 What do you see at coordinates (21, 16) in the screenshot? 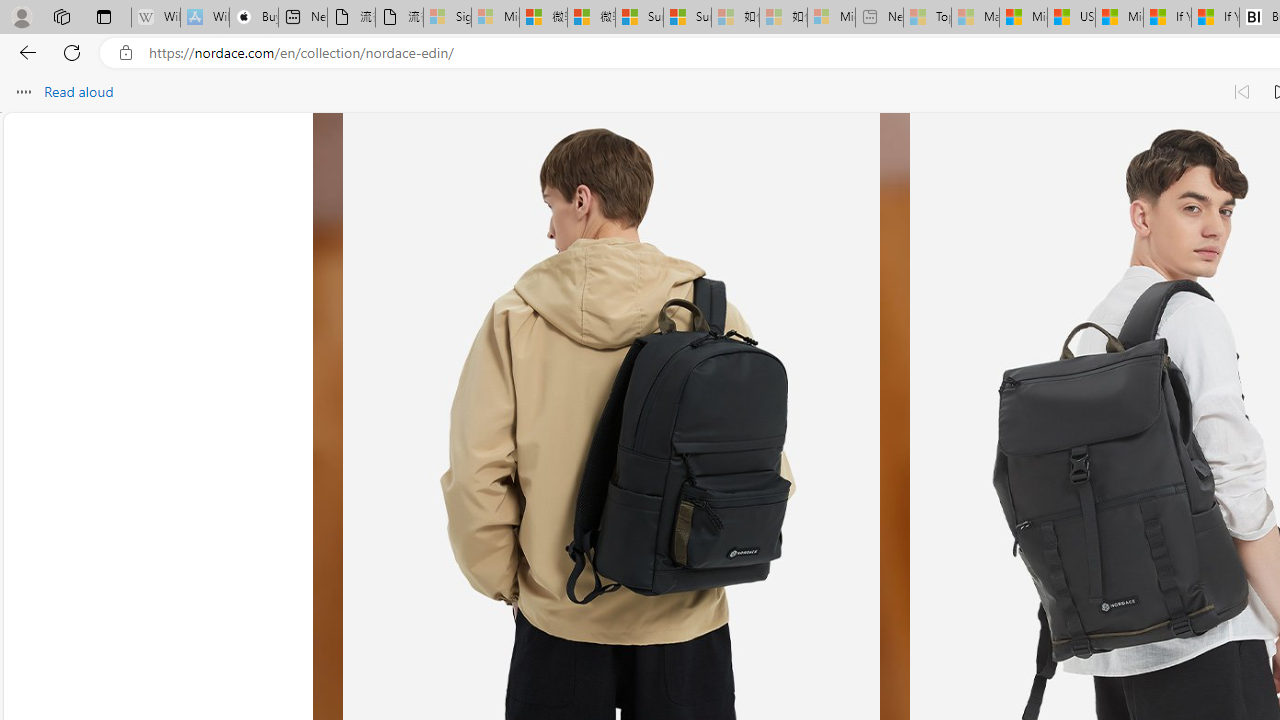
I see `Personal Profile` at bounding box center [21, 16].